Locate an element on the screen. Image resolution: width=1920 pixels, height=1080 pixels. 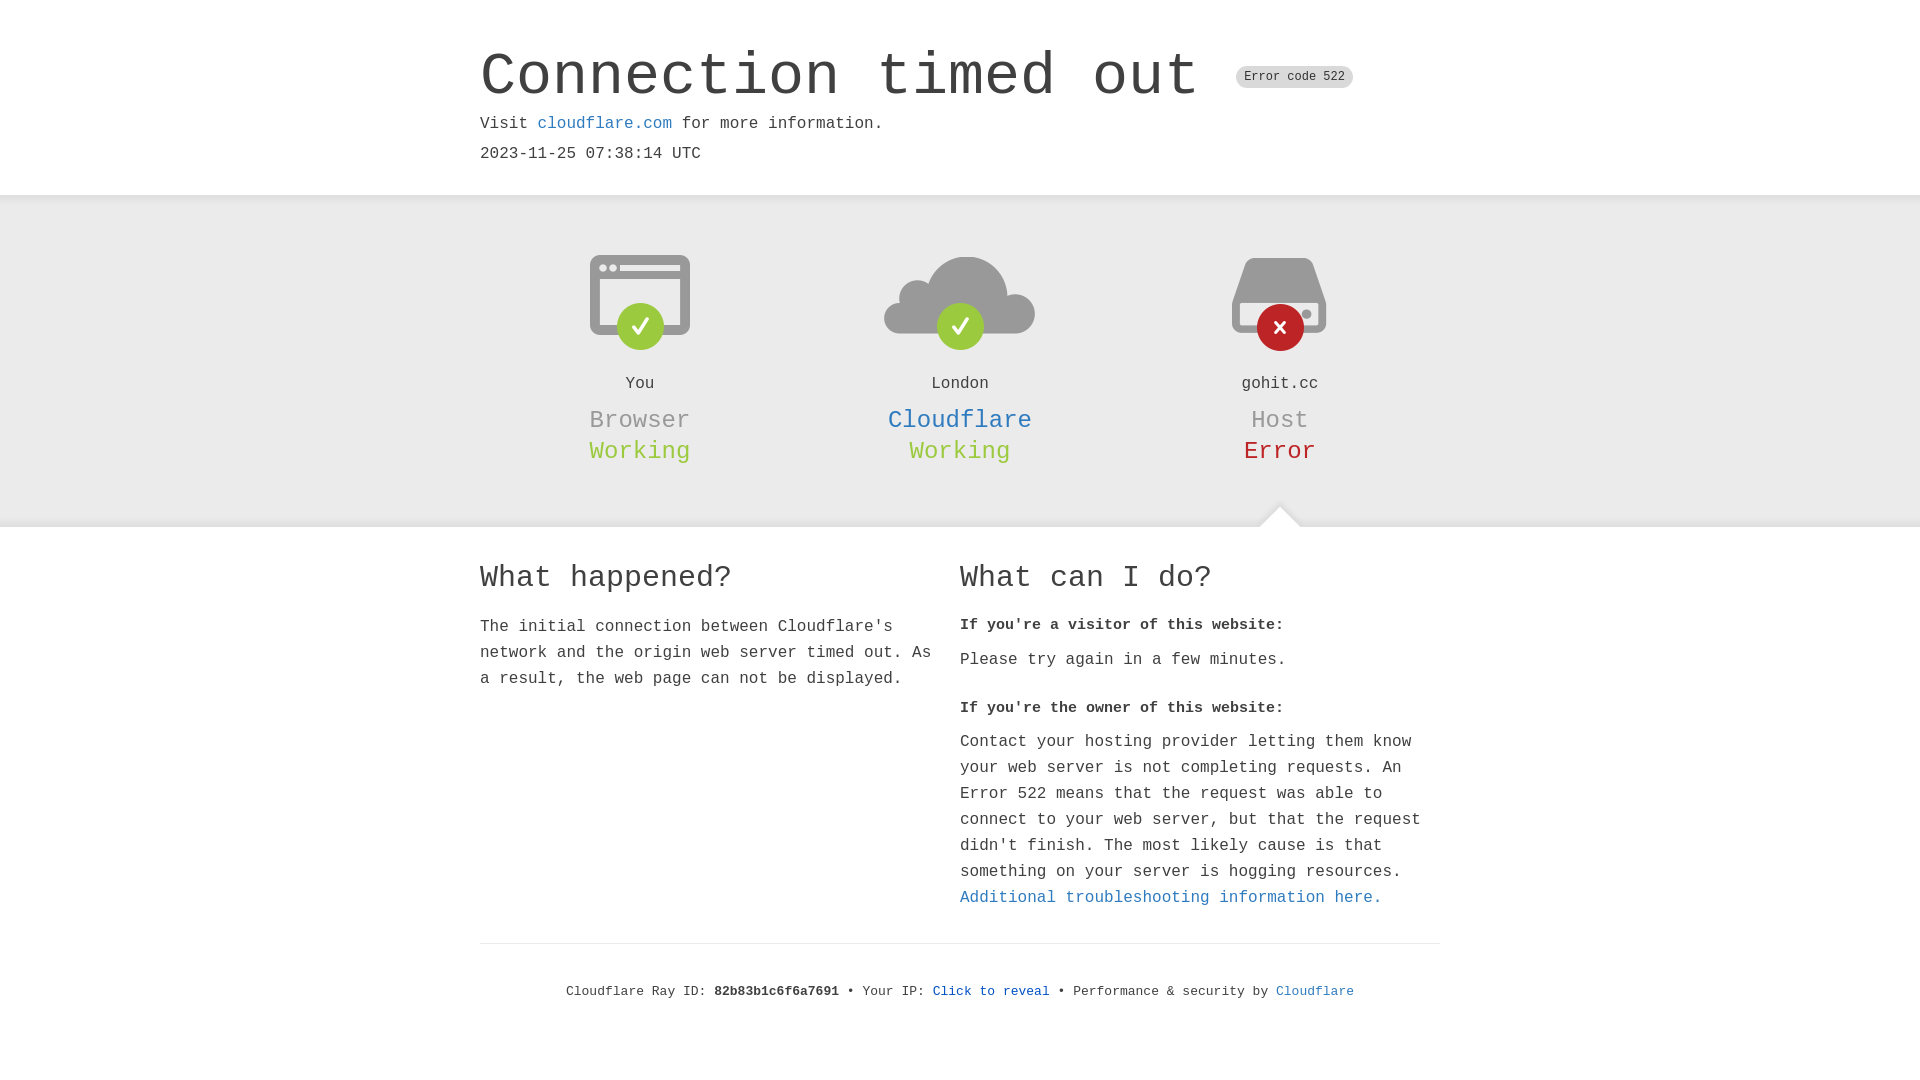
Additional troubleshooting information here. is located at coordinates (1171, 898).